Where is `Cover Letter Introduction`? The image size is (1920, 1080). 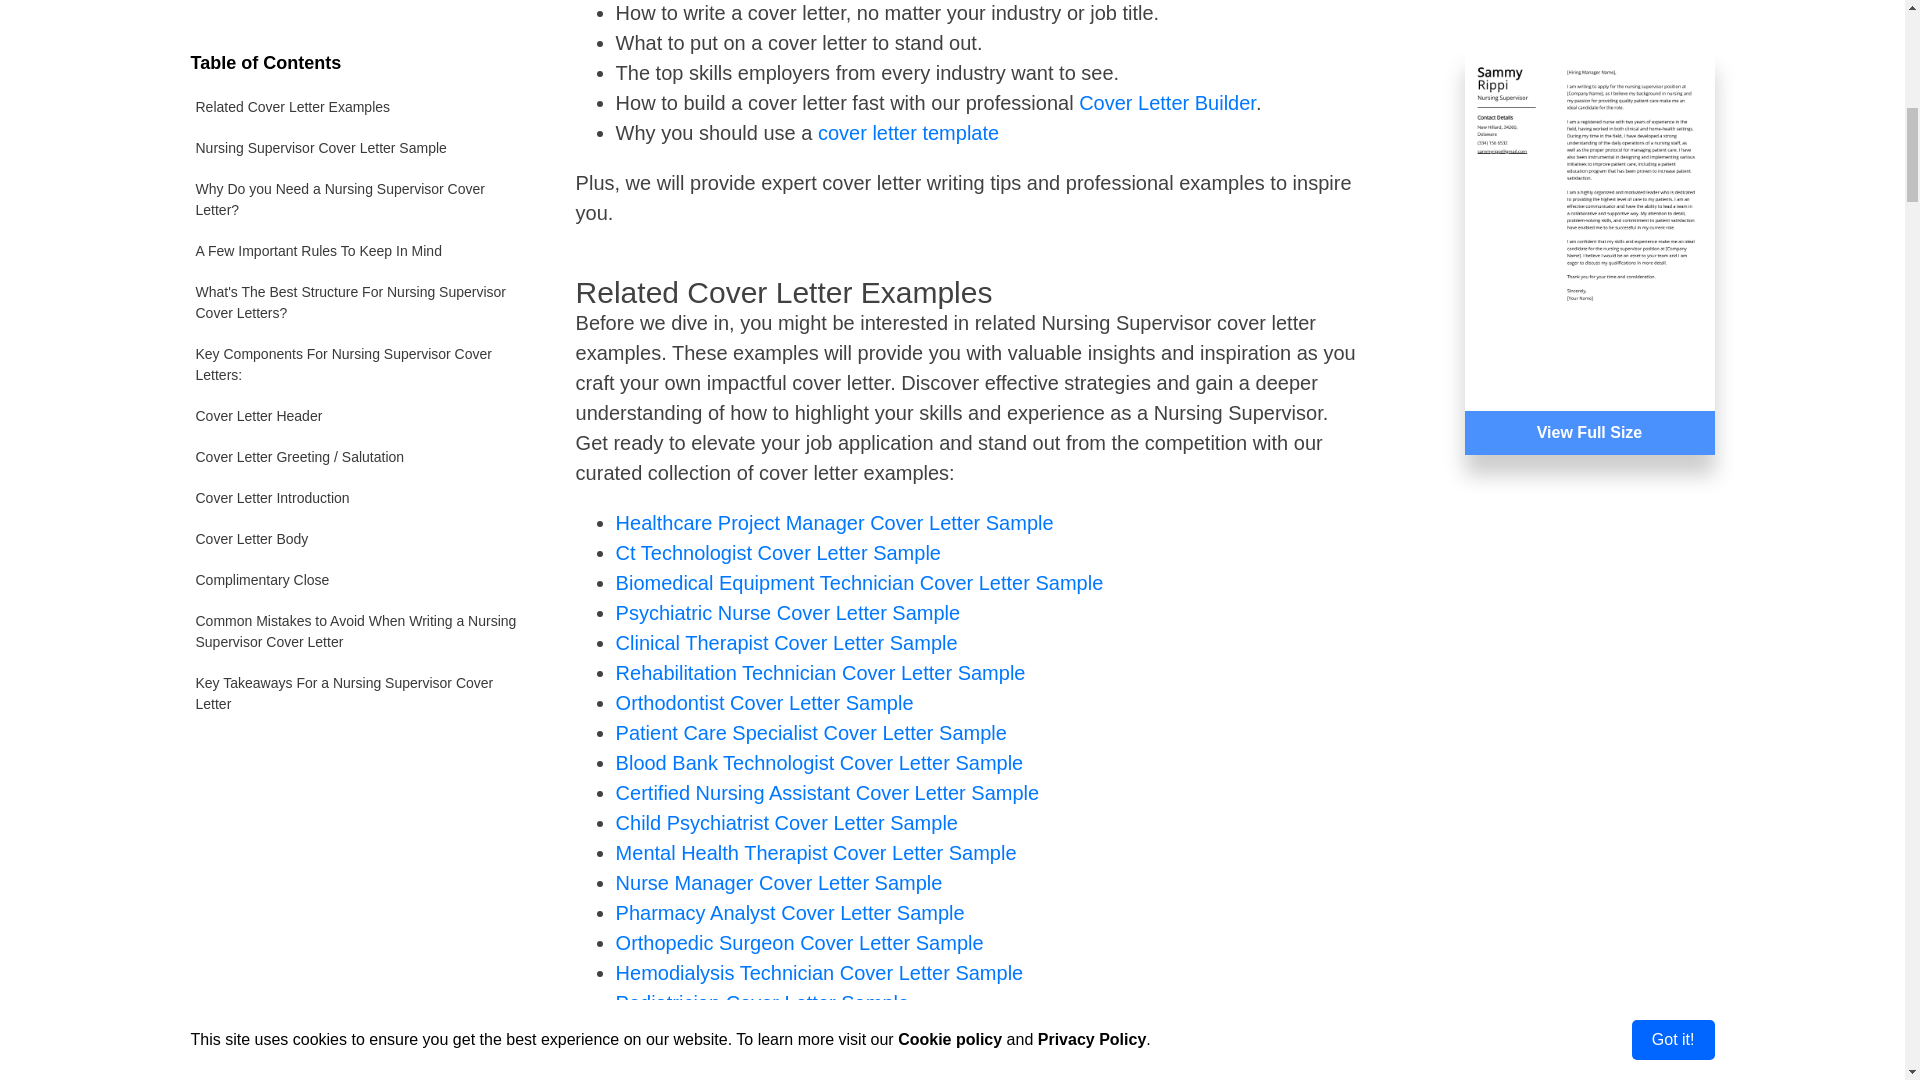
Cover Letter Introduction is located at coordinates (357, 196).